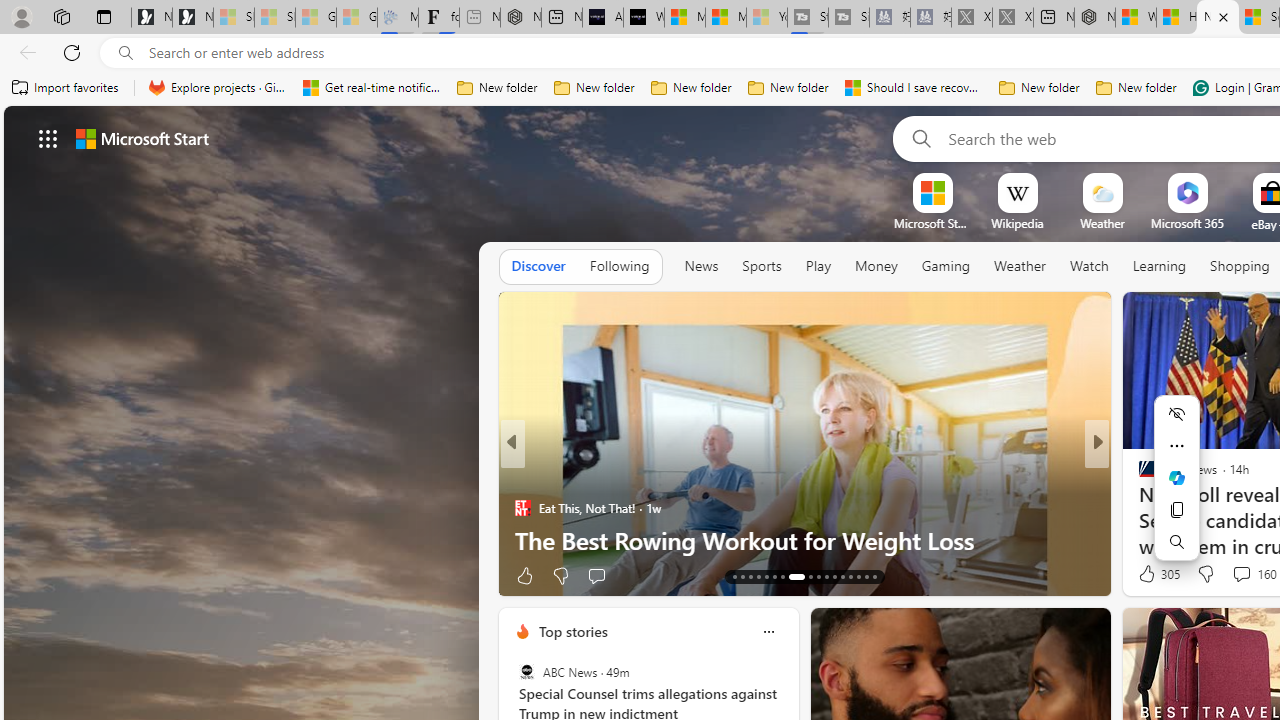  I want to click on Watch, so click(1089, 267).